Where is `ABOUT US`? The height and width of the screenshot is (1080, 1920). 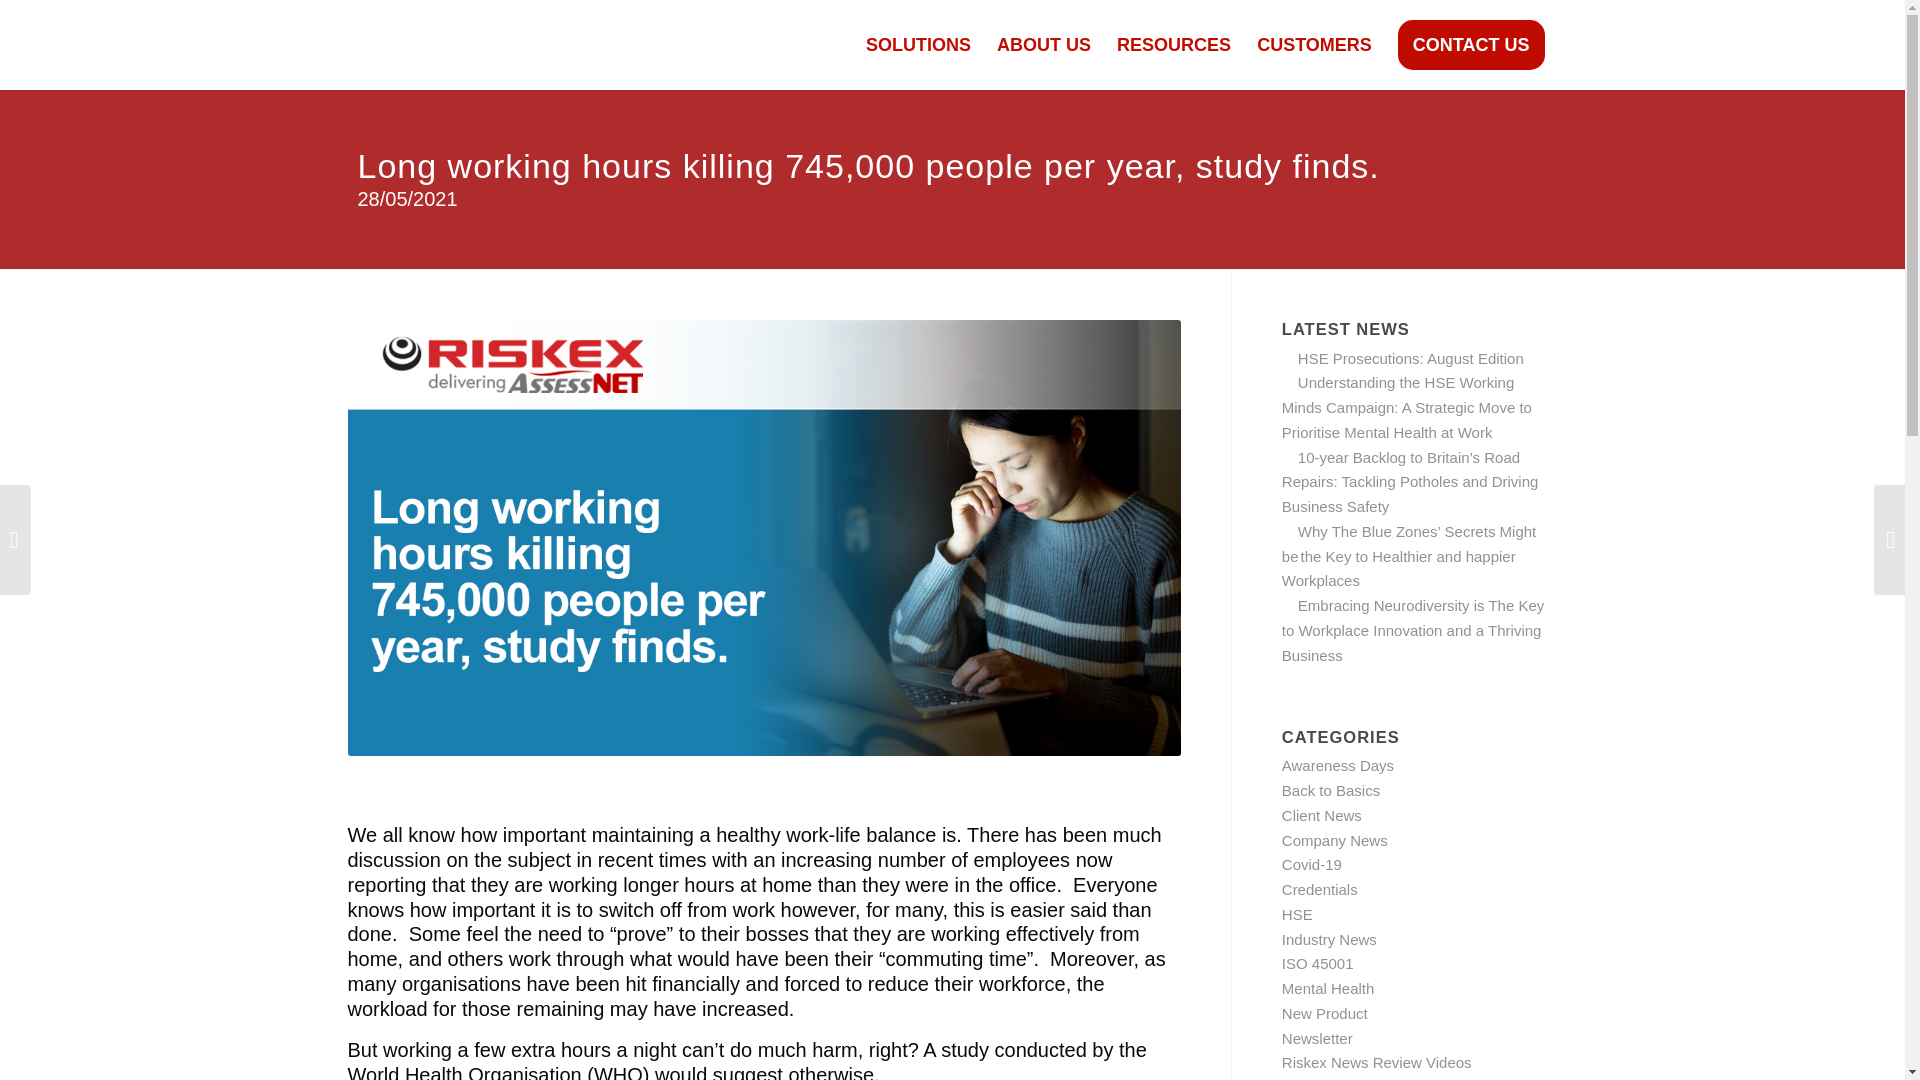
ABOUT US is located at coordinates (1044, 44).